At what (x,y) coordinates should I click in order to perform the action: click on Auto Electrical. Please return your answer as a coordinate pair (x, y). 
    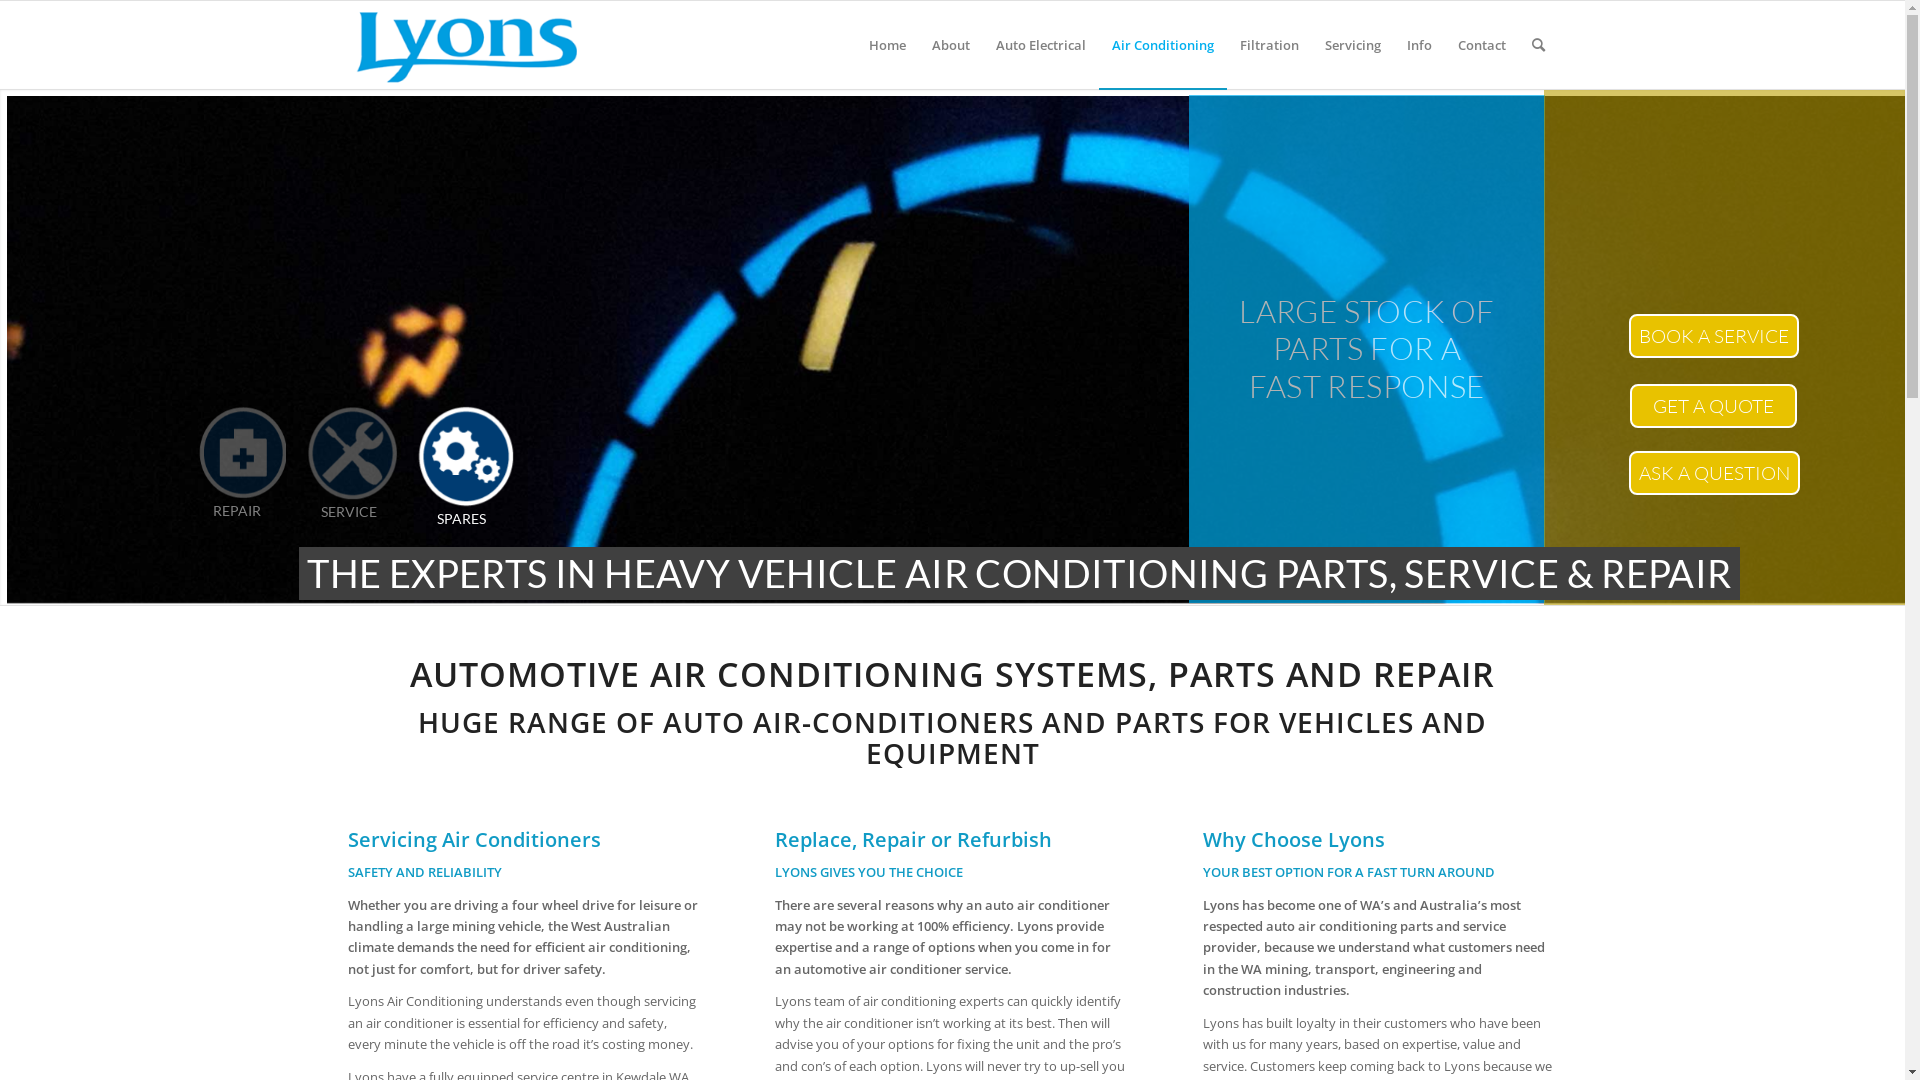
    Looking at the image, I should click on (1040, 45).